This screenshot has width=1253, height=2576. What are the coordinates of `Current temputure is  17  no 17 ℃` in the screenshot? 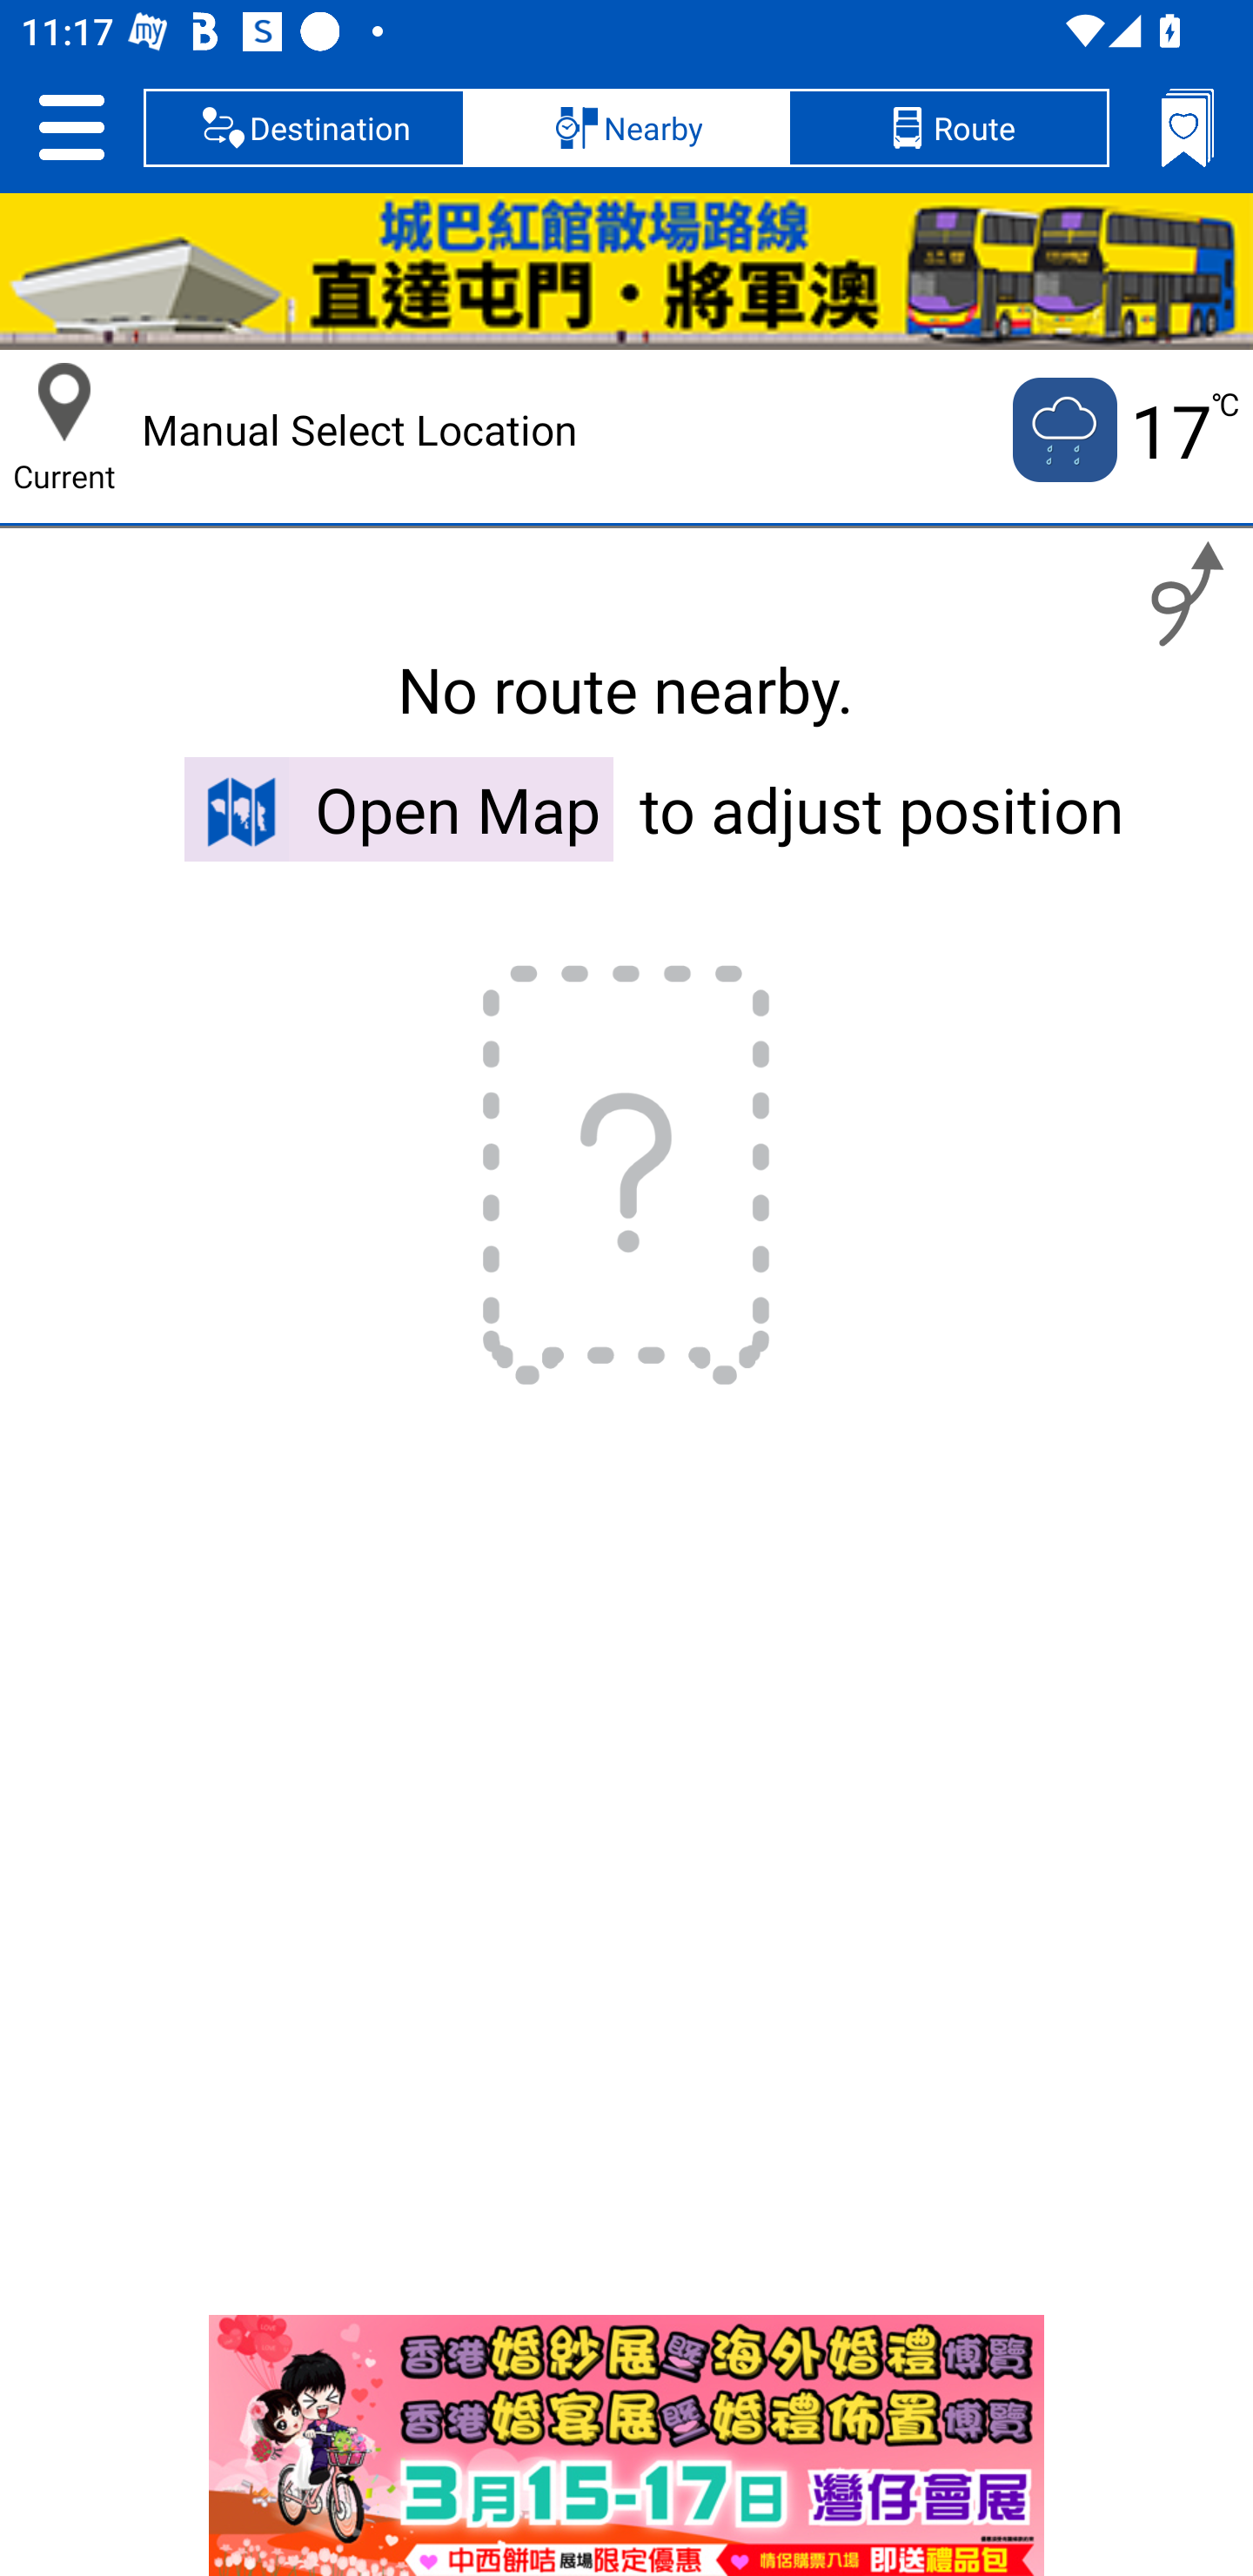 It's located at (1123, 430).